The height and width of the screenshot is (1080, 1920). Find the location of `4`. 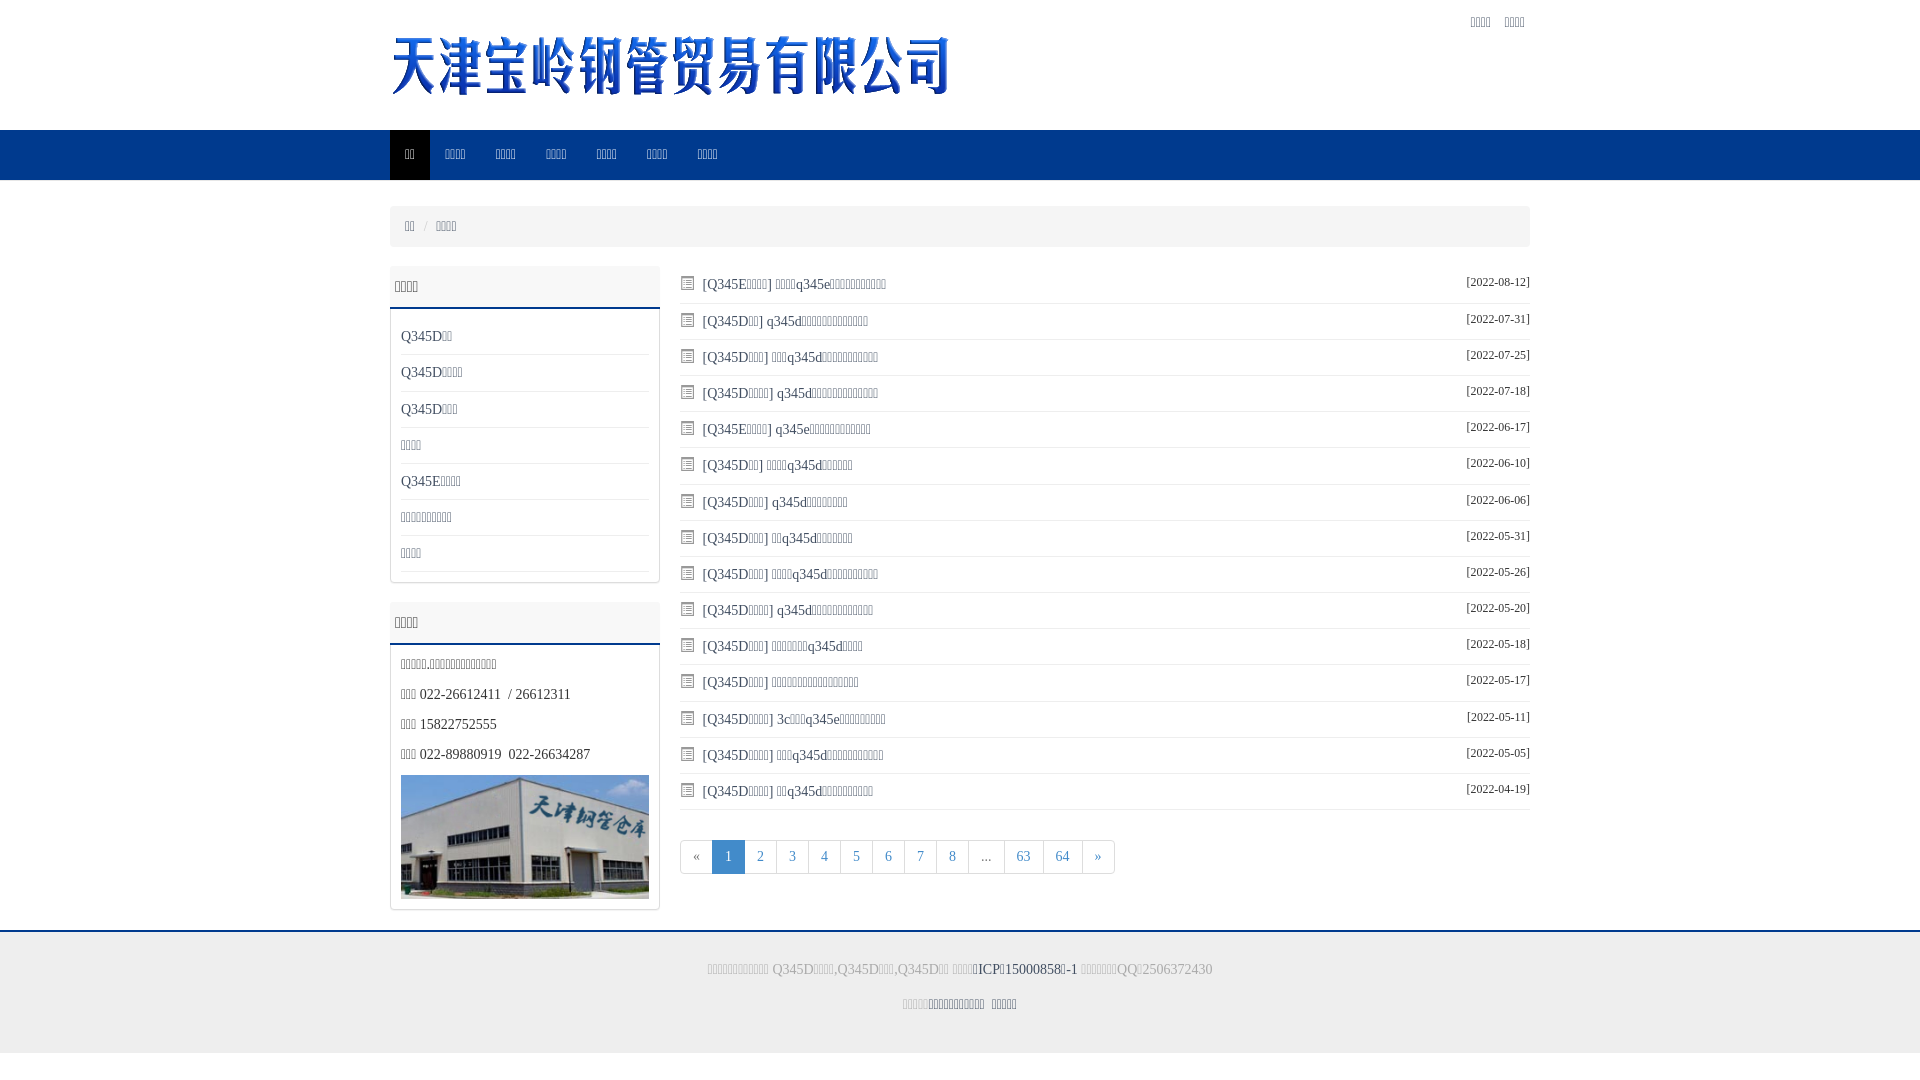

4 is located at coordinates (824, 857).